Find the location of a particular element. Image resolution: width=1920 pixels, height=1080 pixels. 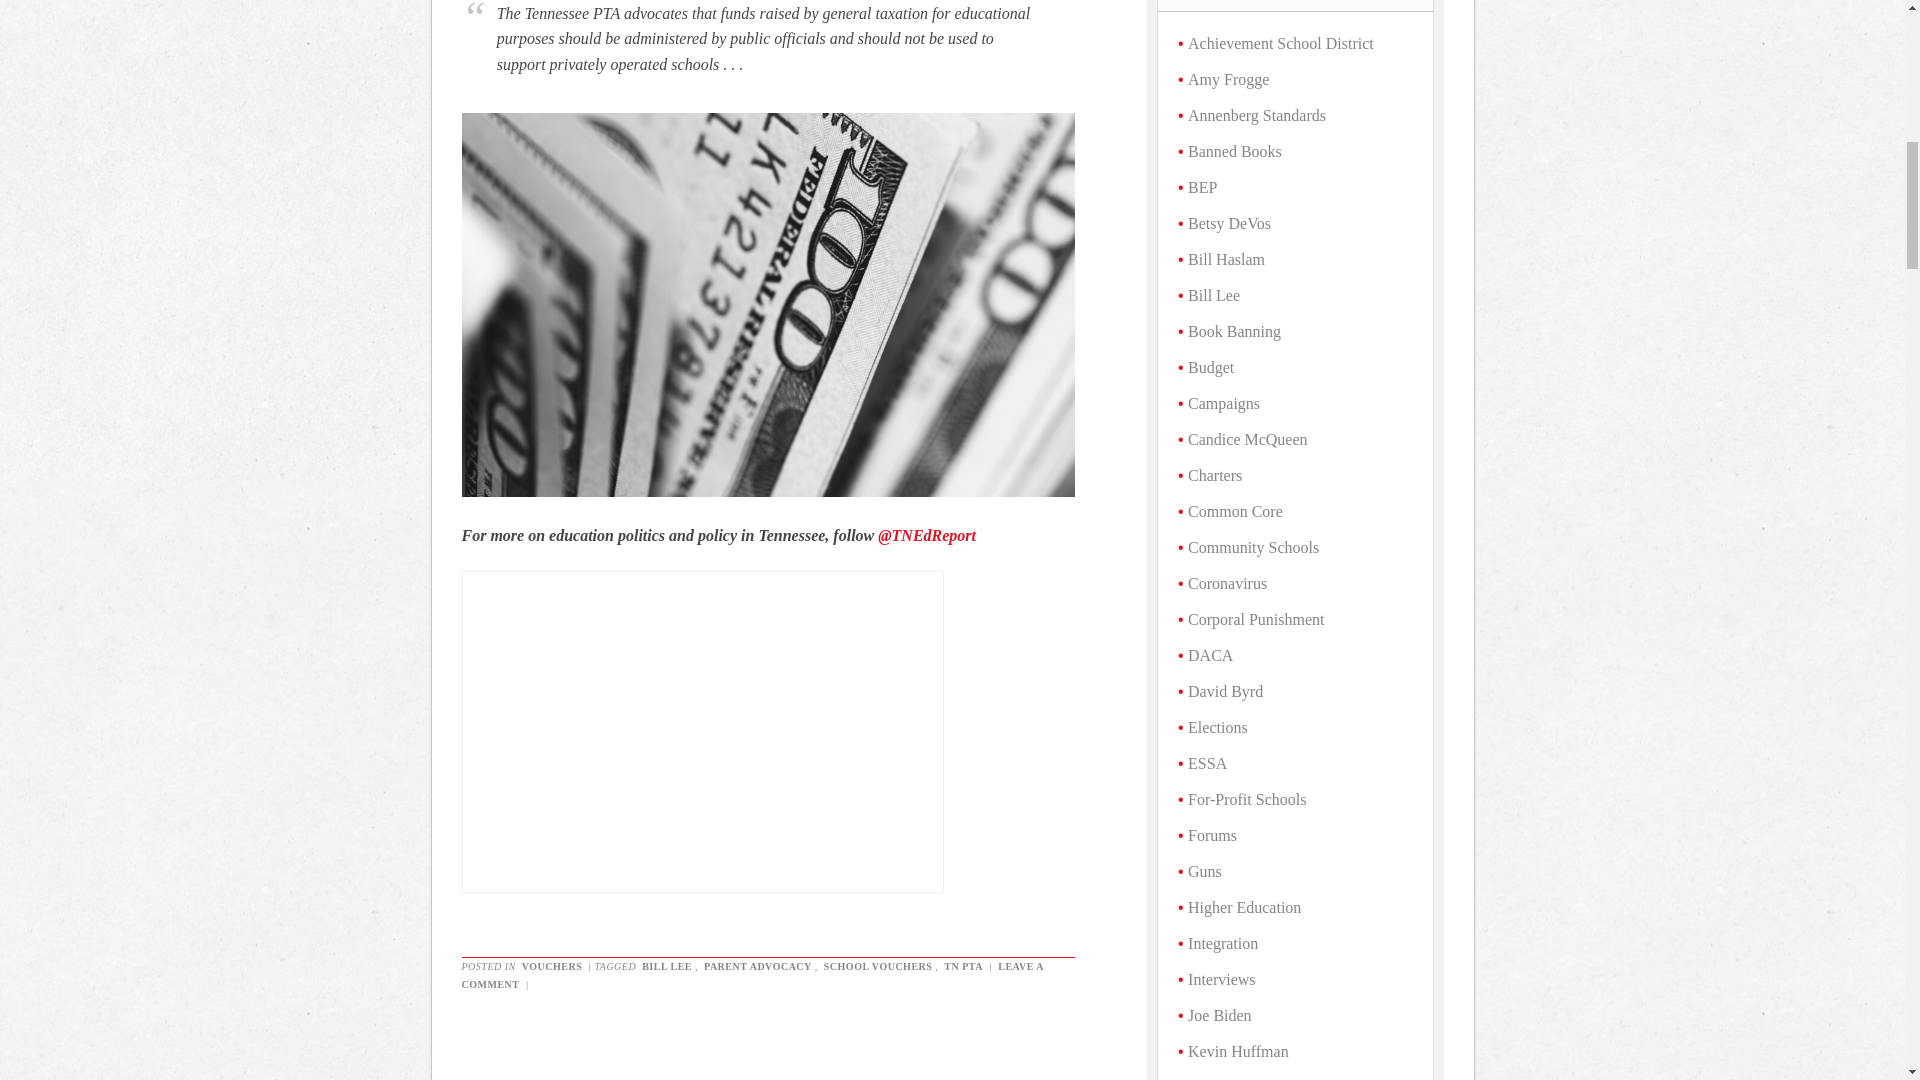

Betsy DeVos is located at coordinates (1230, 223).